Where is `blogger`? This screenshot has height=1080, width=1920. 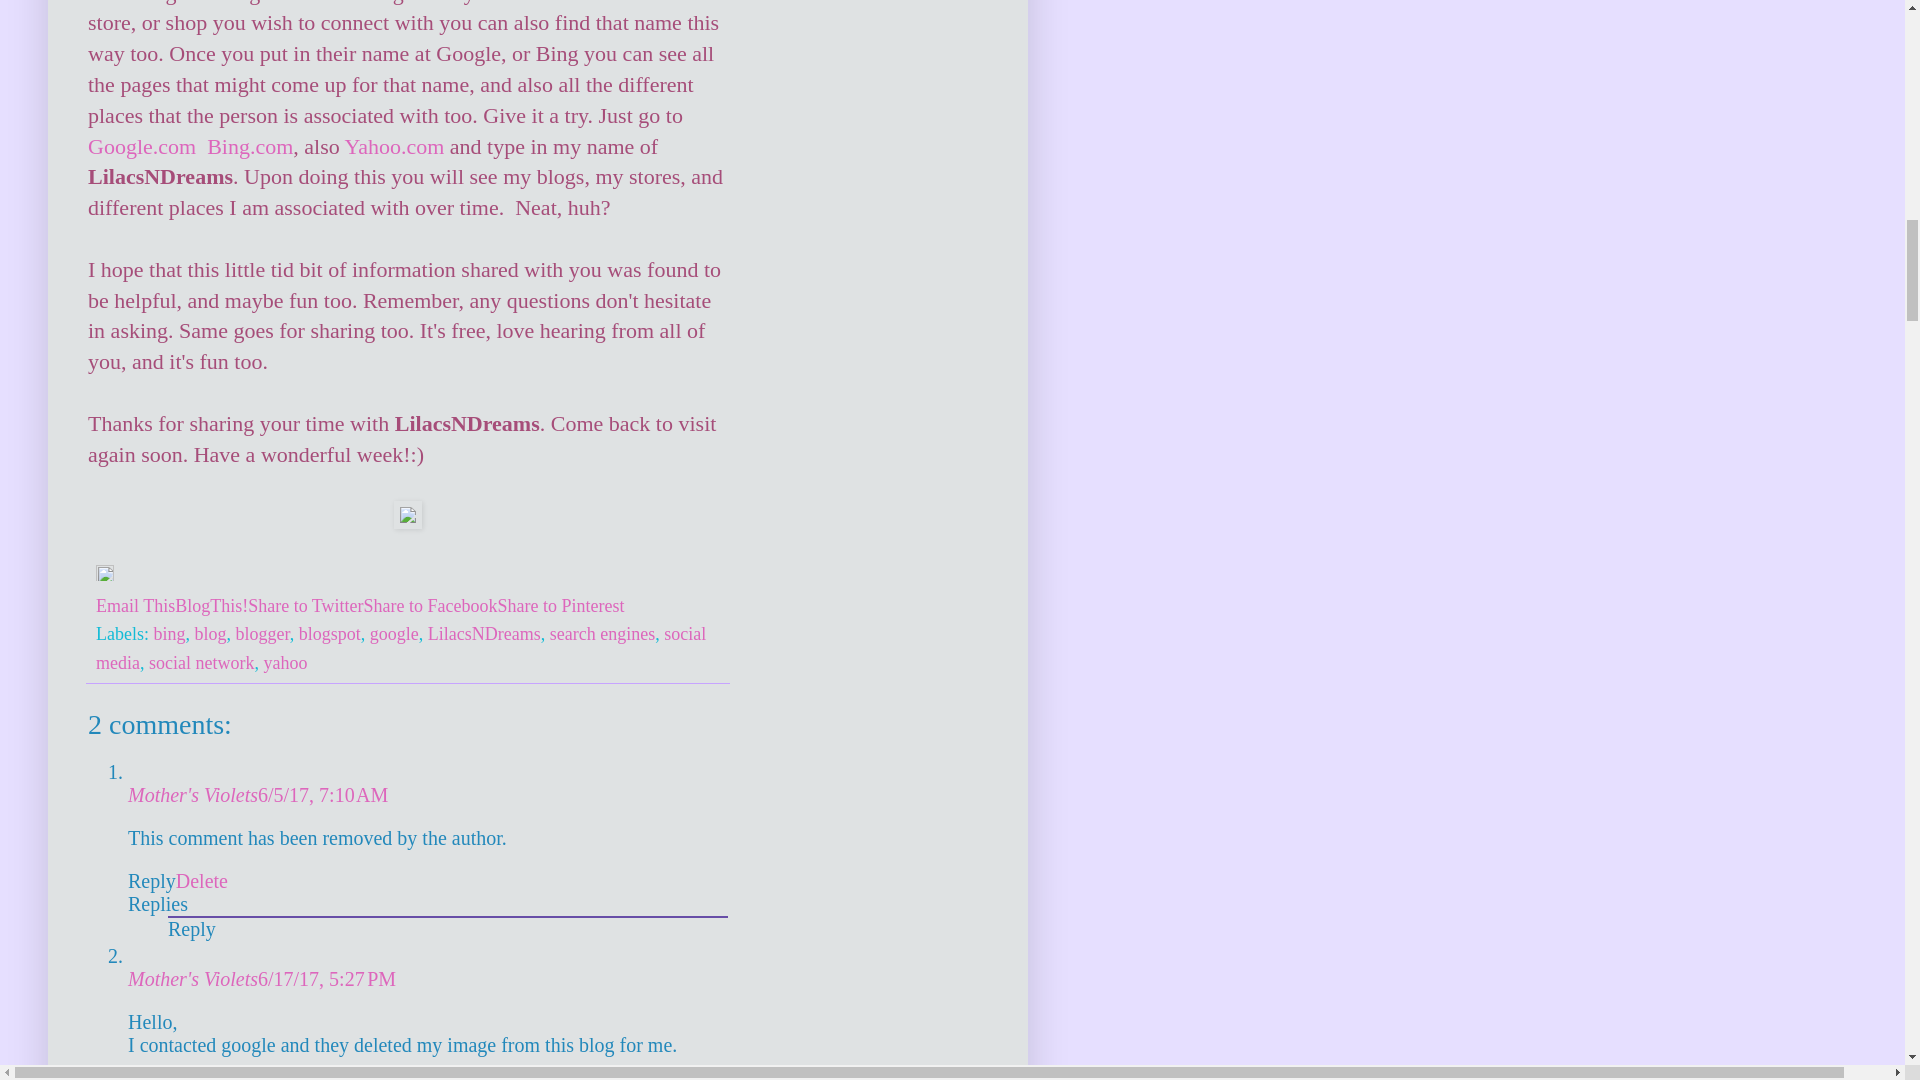 blogger is located at coordinates (262, 634).